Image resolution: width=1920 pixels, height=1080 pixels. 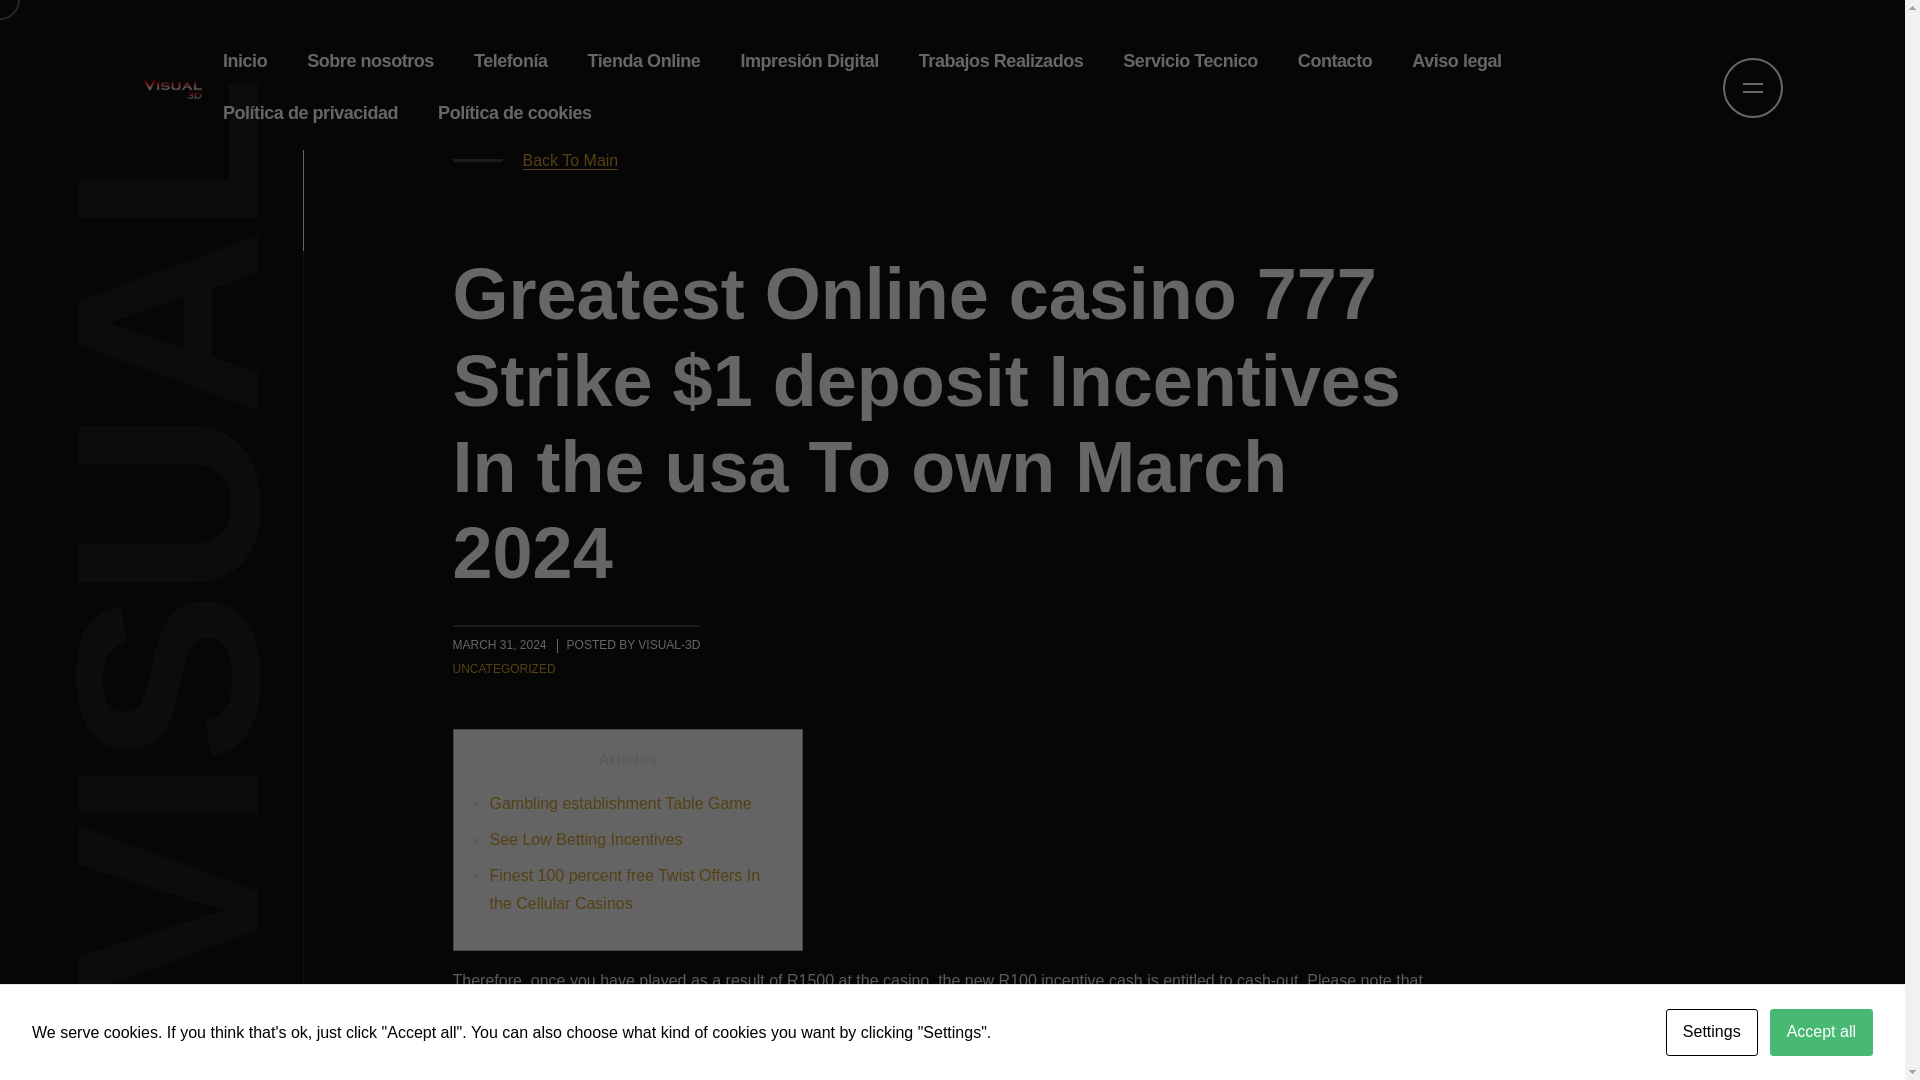 I want to click on Inicio, so click(x=244, y=61).